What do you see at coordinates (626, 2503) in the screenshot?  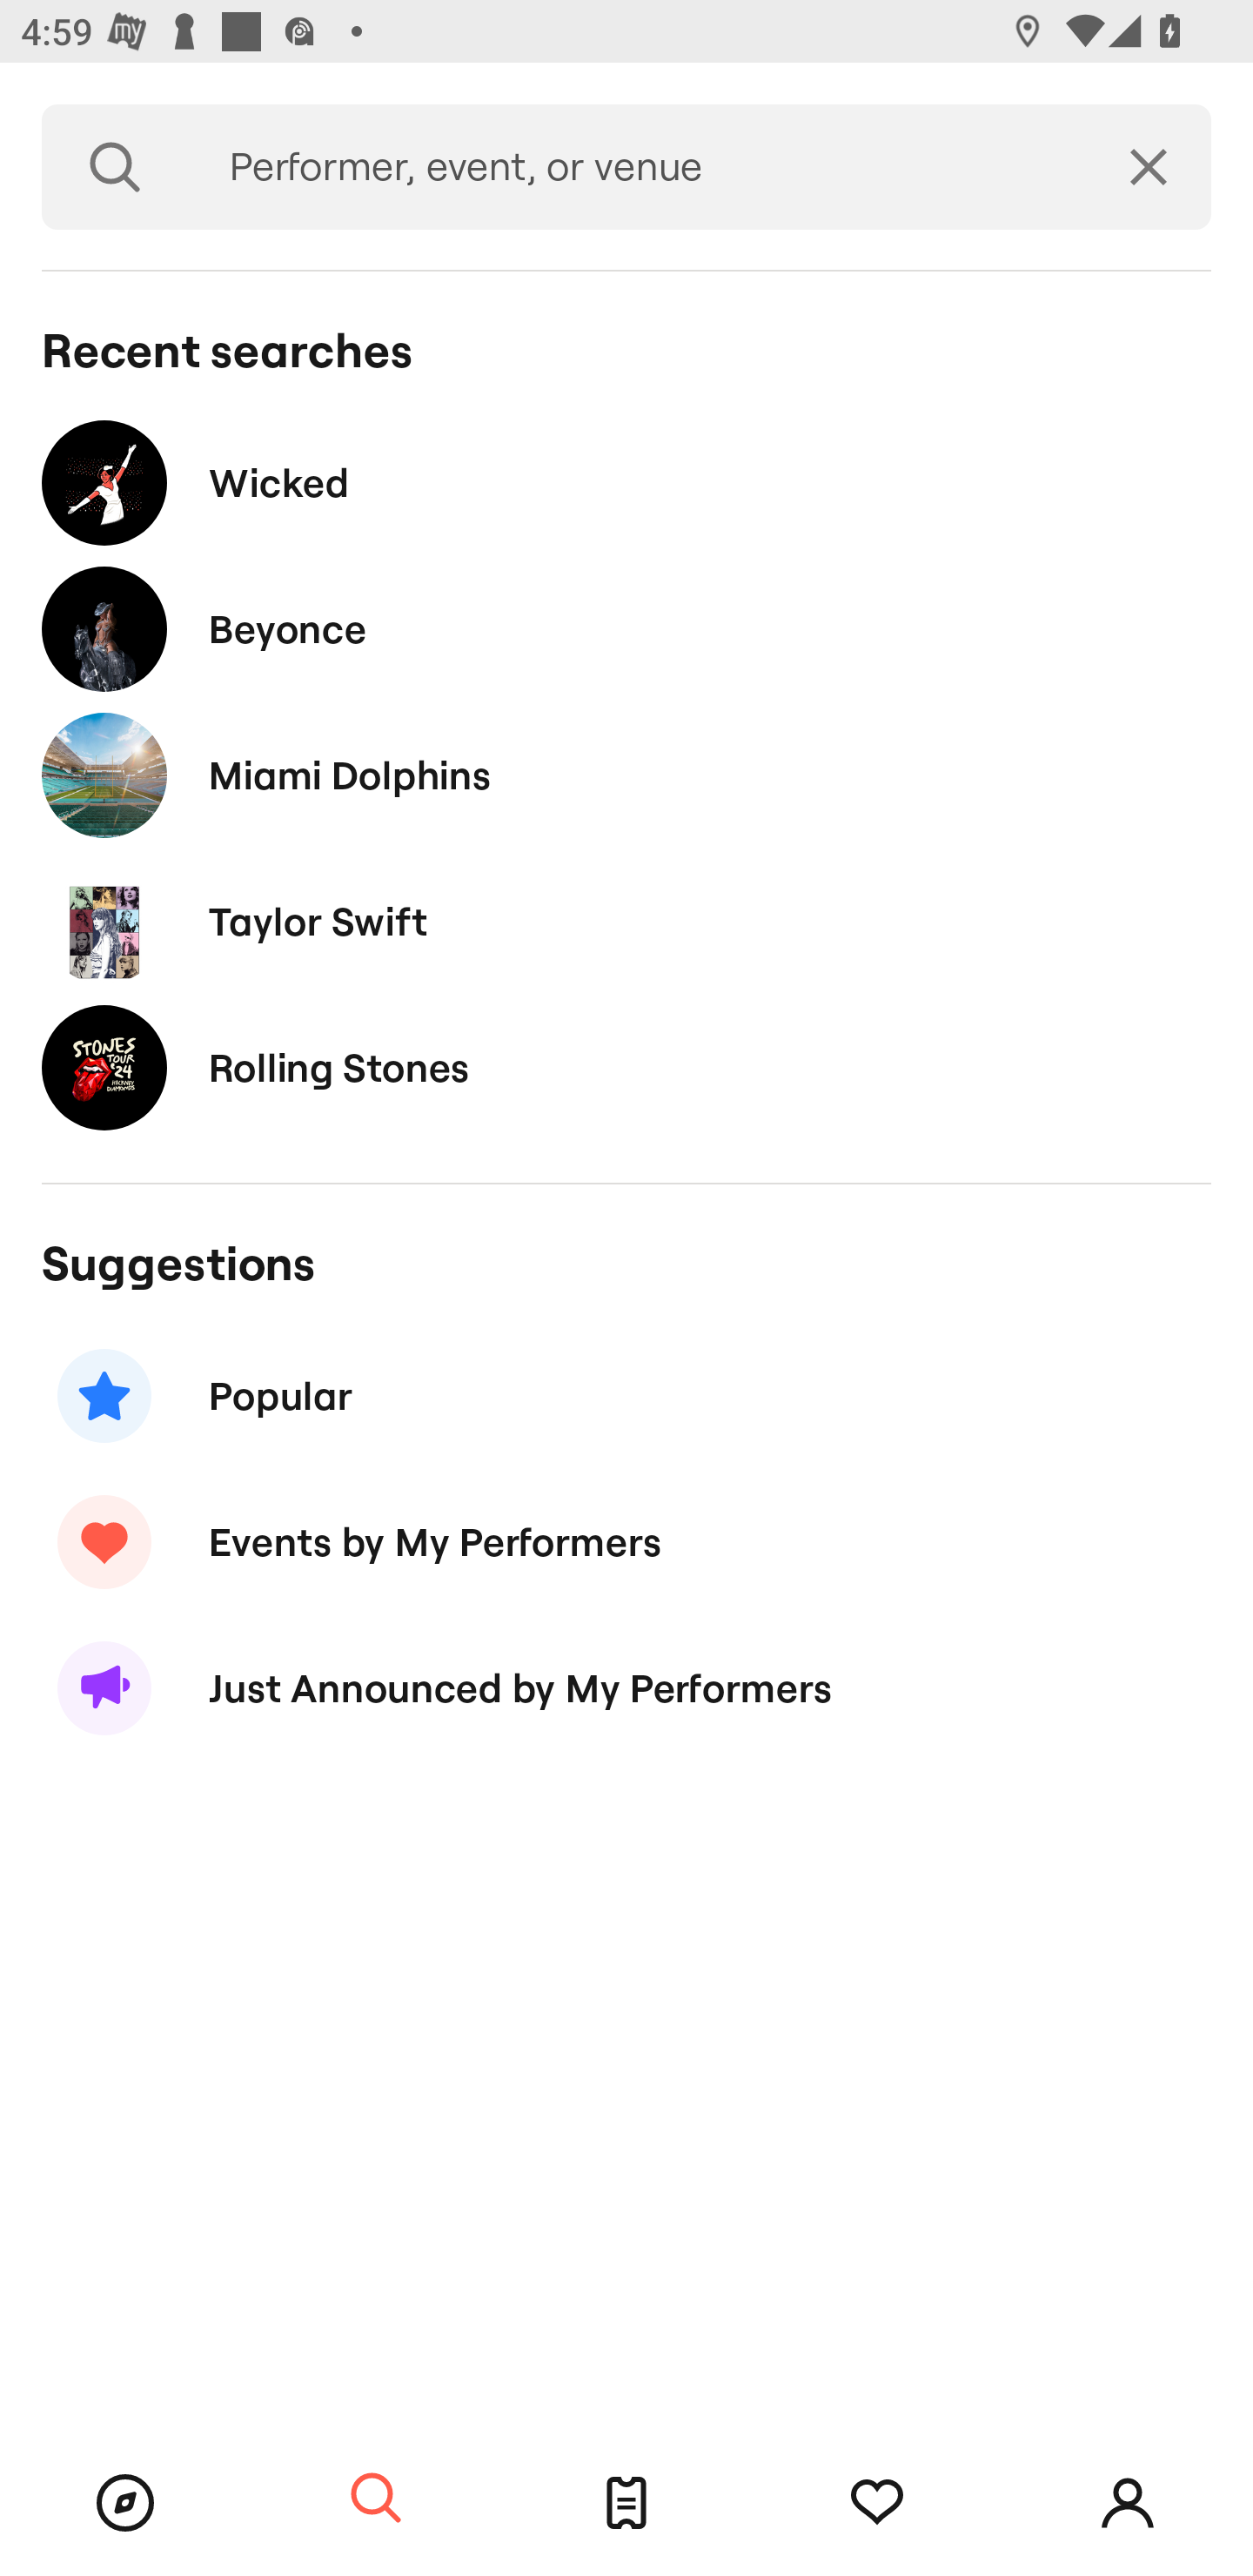 I see `Tickets` at bounding box center [626, 2503].